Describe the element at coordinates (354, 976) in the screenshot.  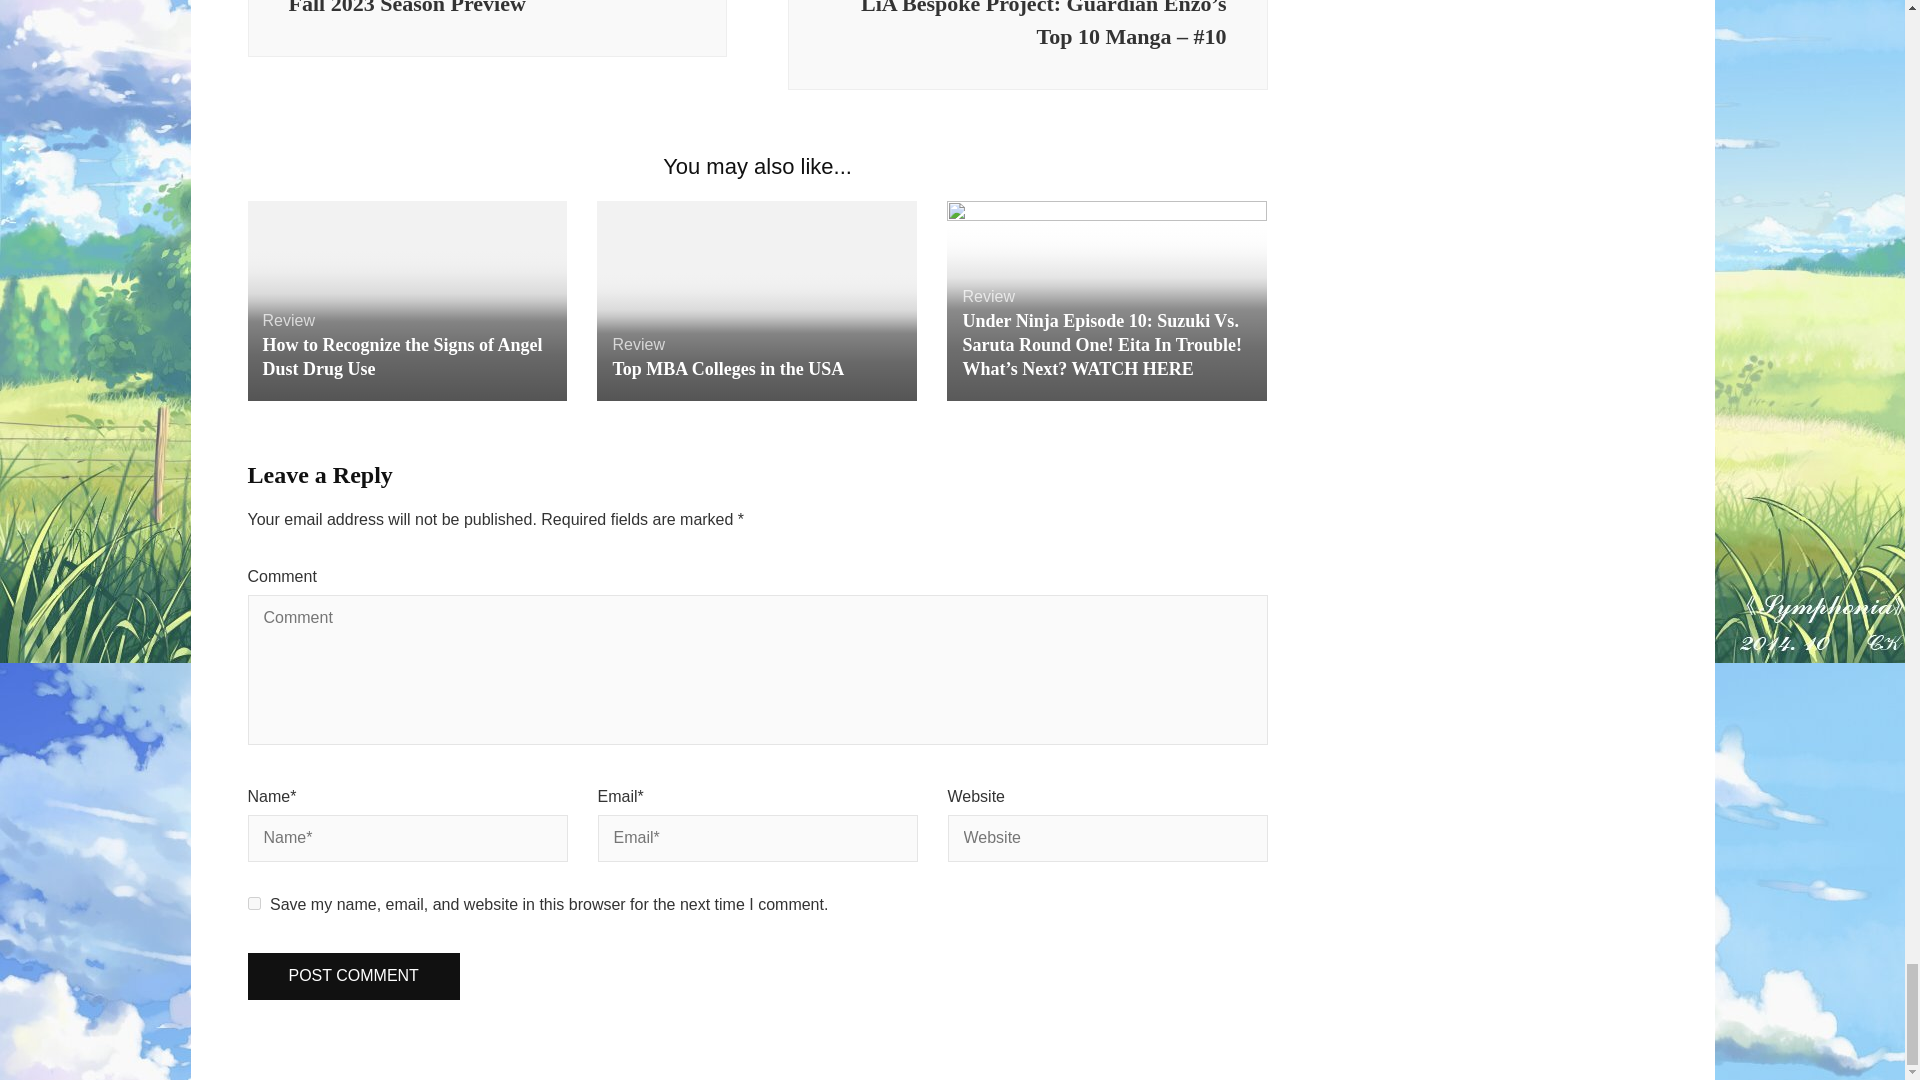
I see `Post Comment` at that location.